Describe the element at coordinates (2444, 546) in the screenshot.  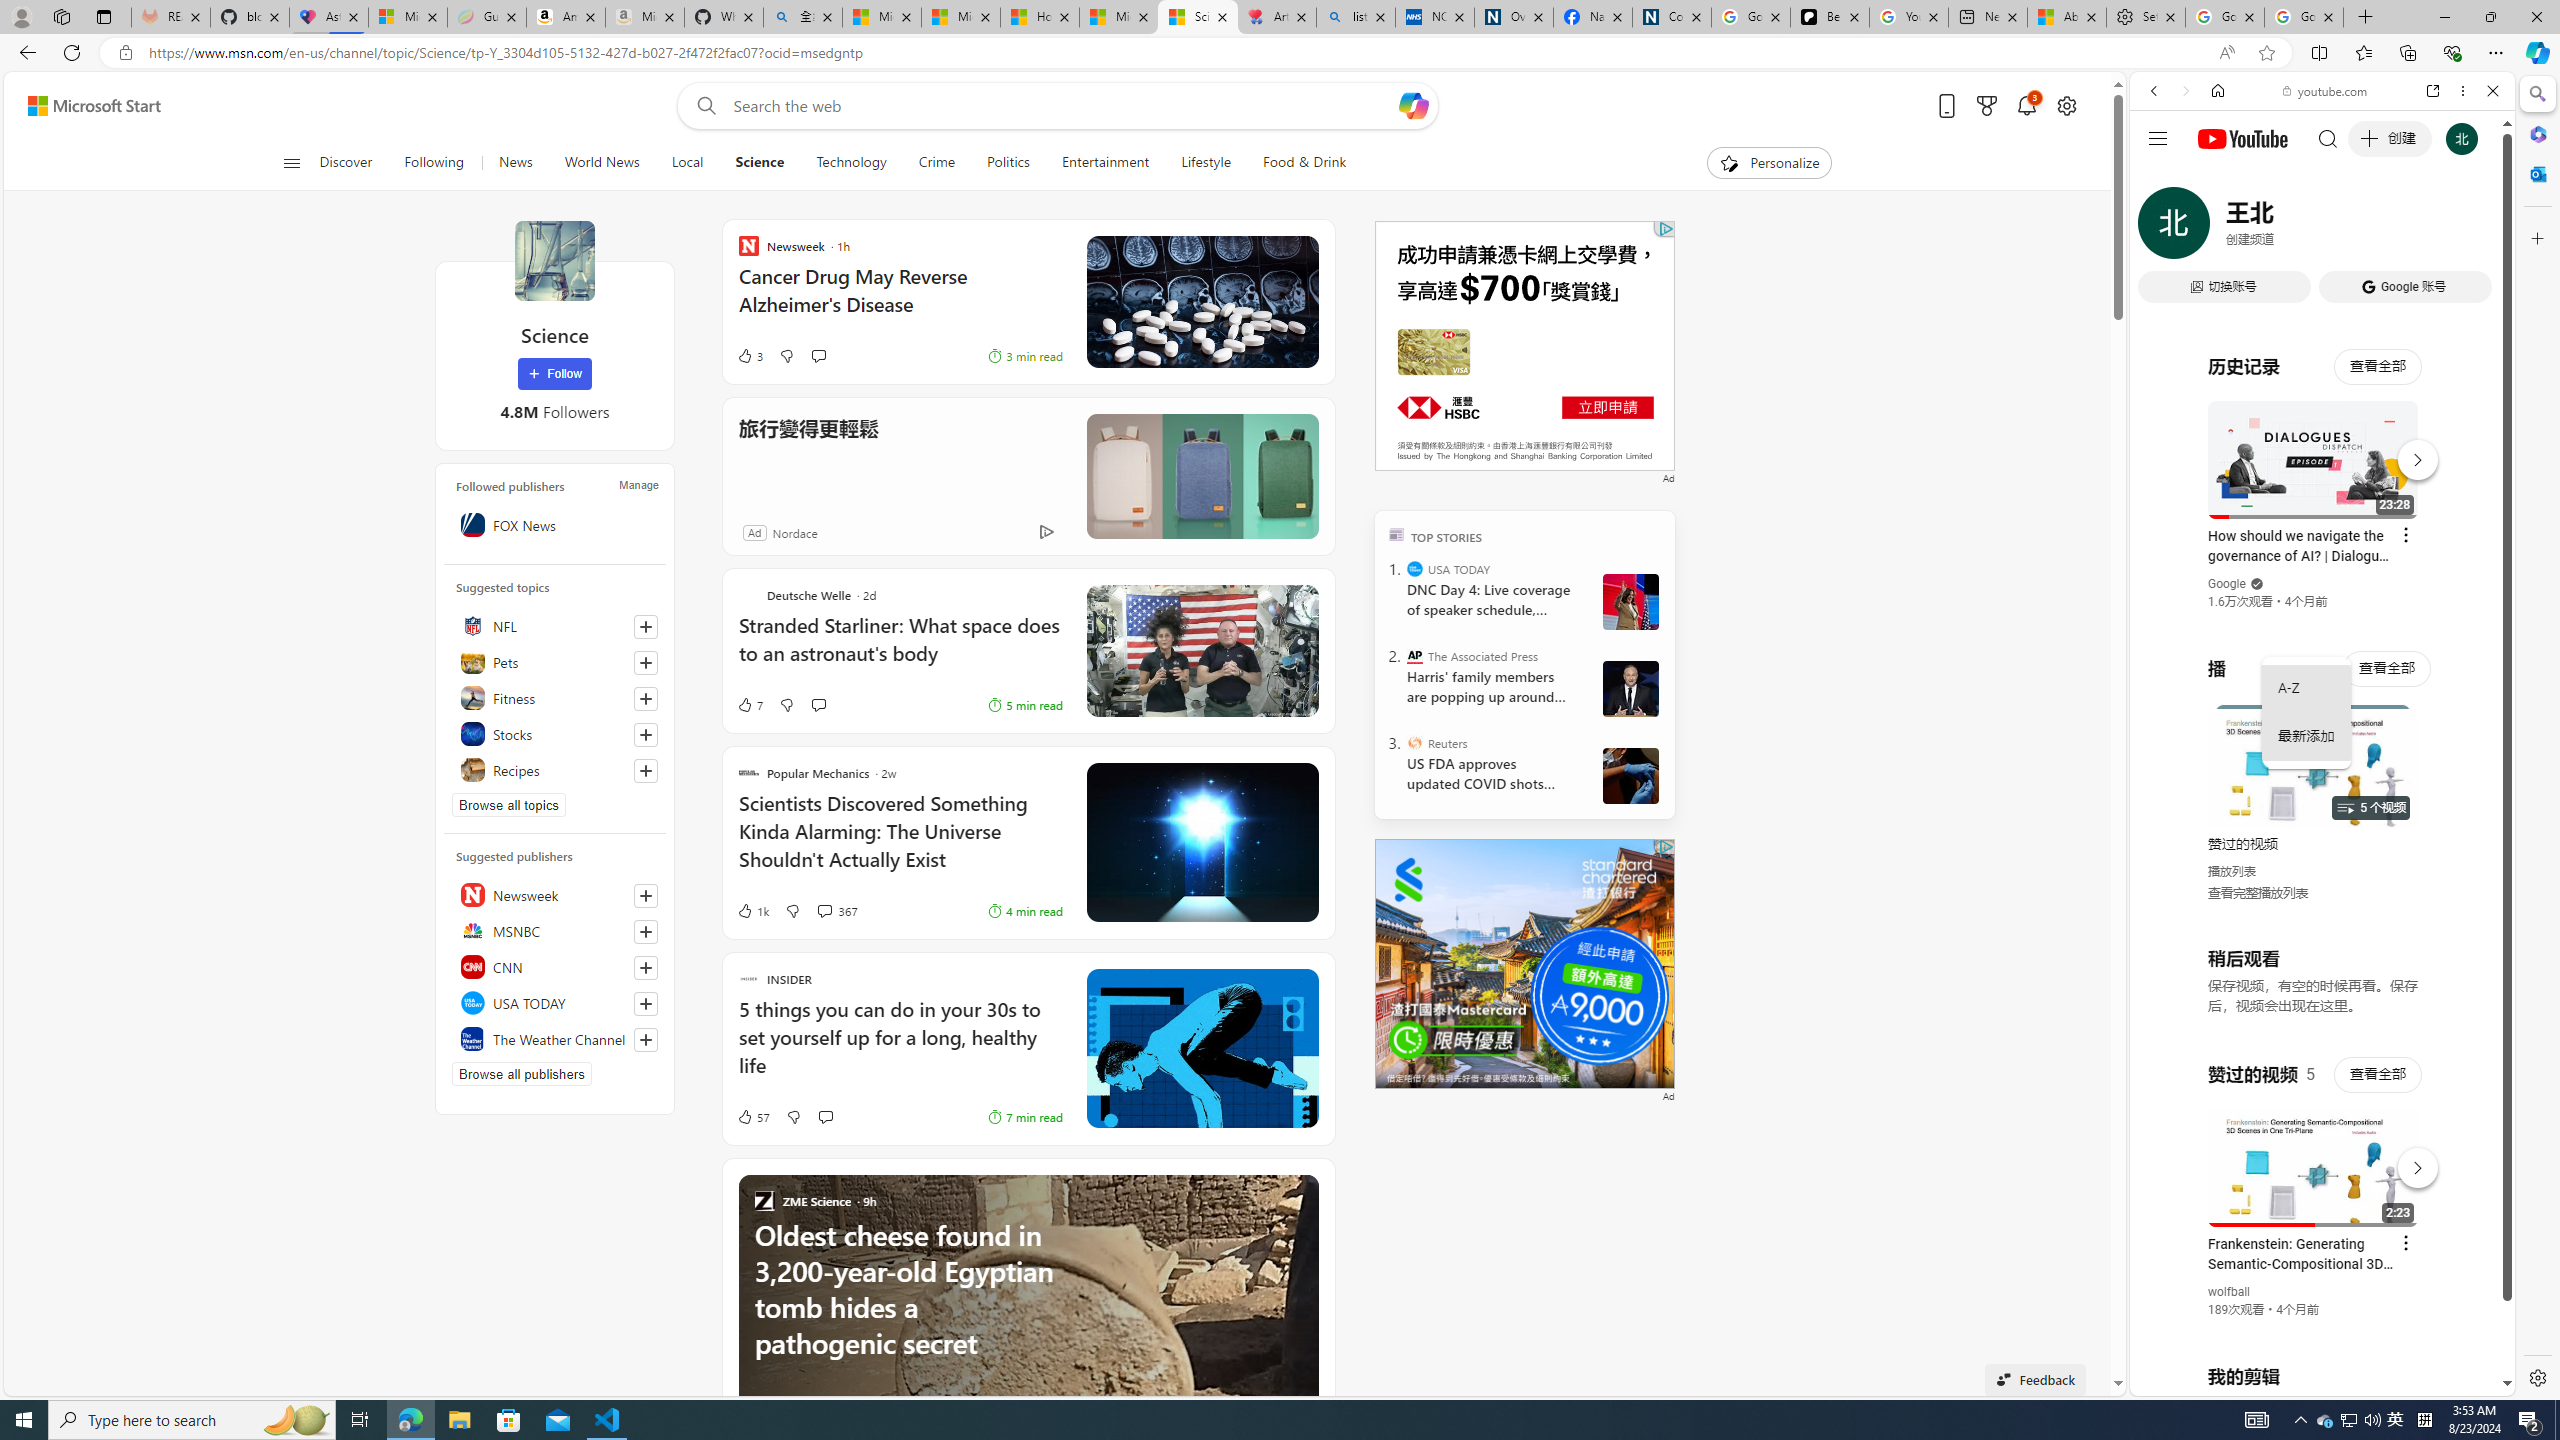
I see `Show More Music` at that location.